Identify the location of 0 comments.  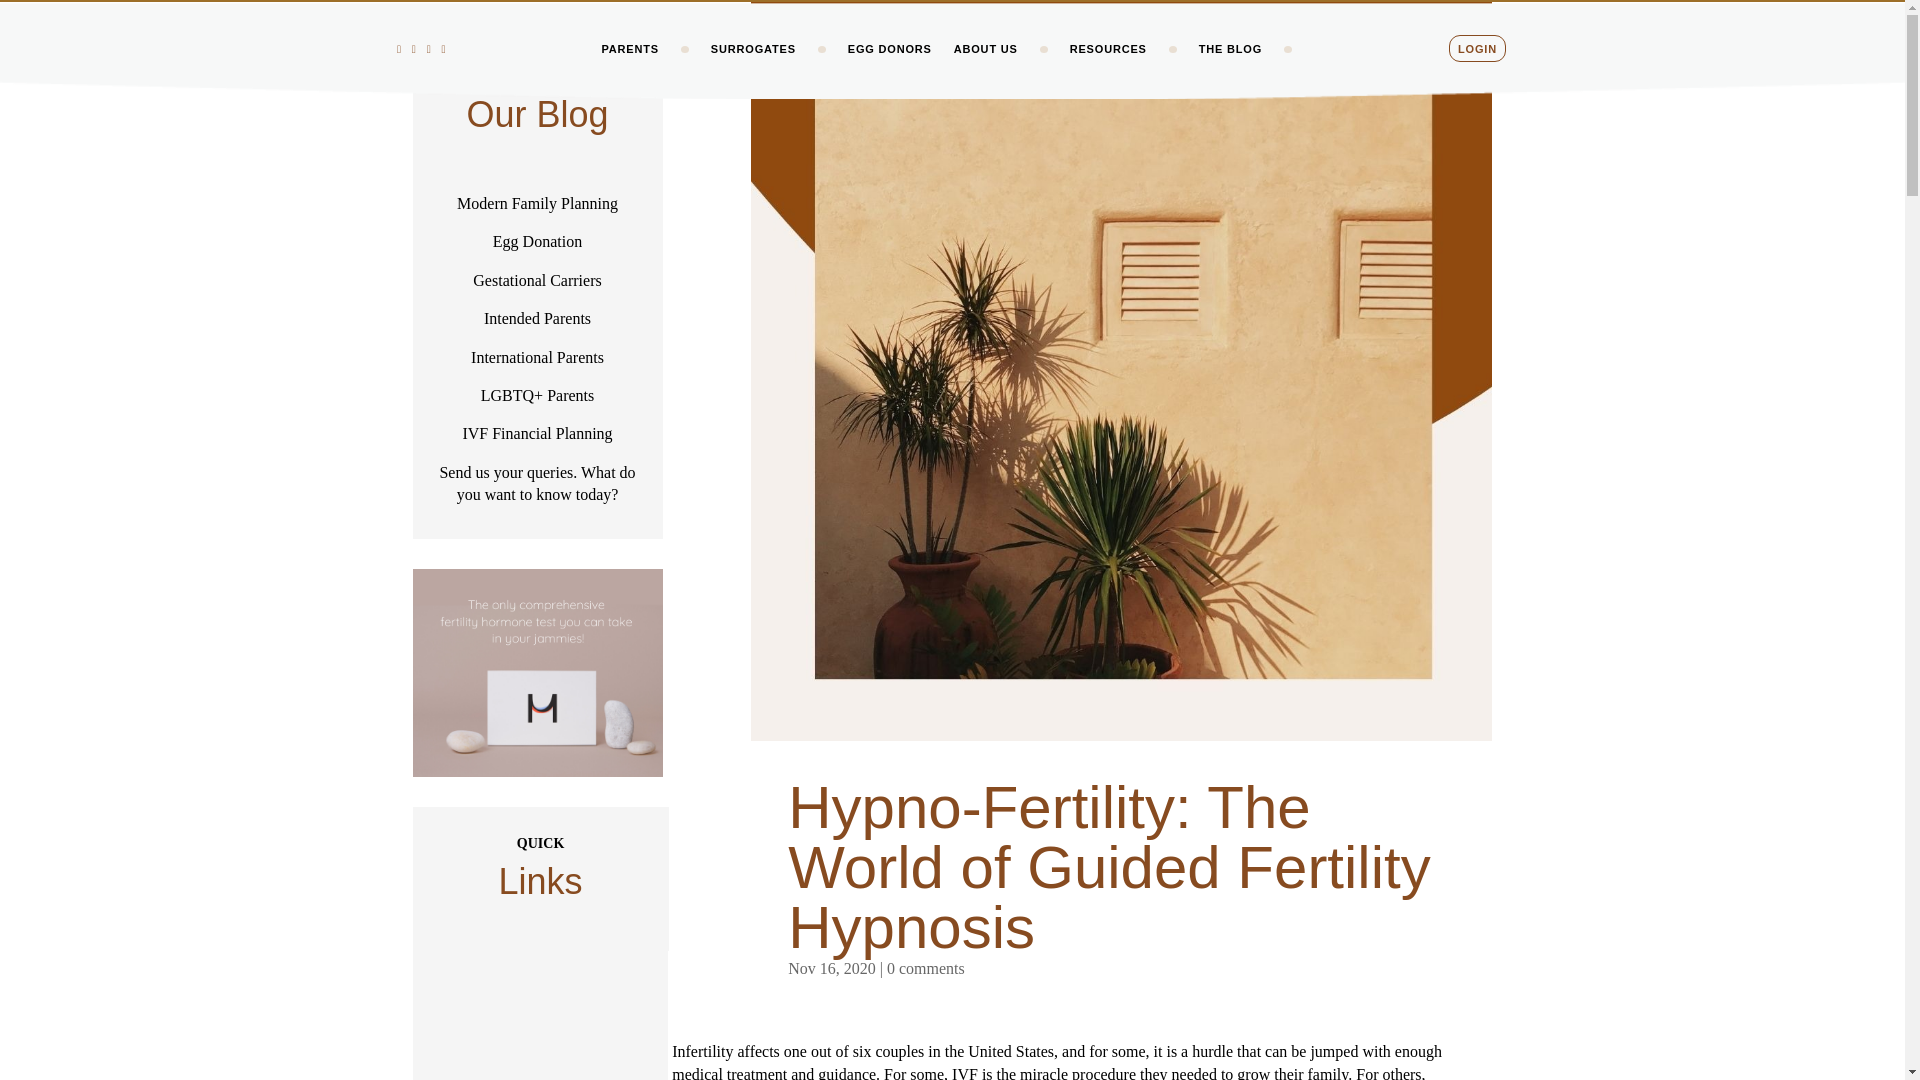
(926, 968).